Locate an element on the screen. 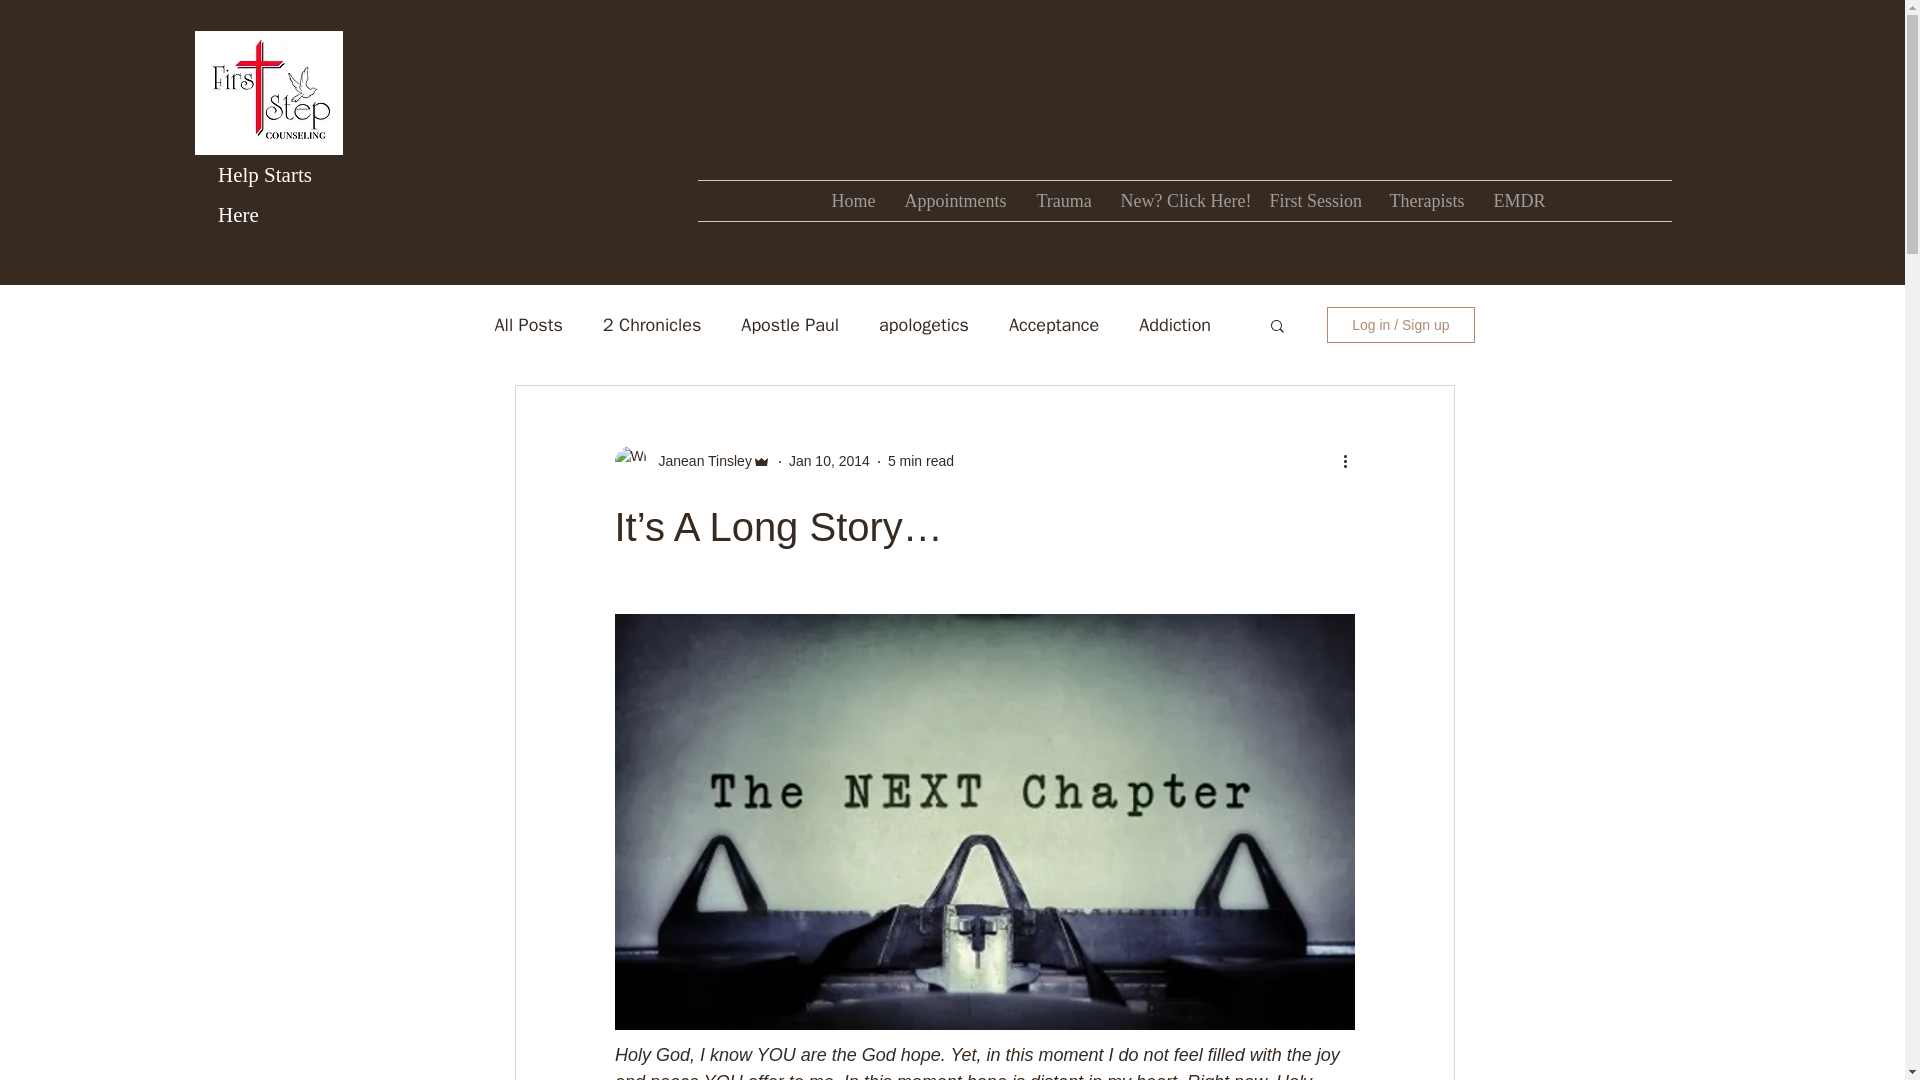  Addiction is located at coordinates (1174, 324).